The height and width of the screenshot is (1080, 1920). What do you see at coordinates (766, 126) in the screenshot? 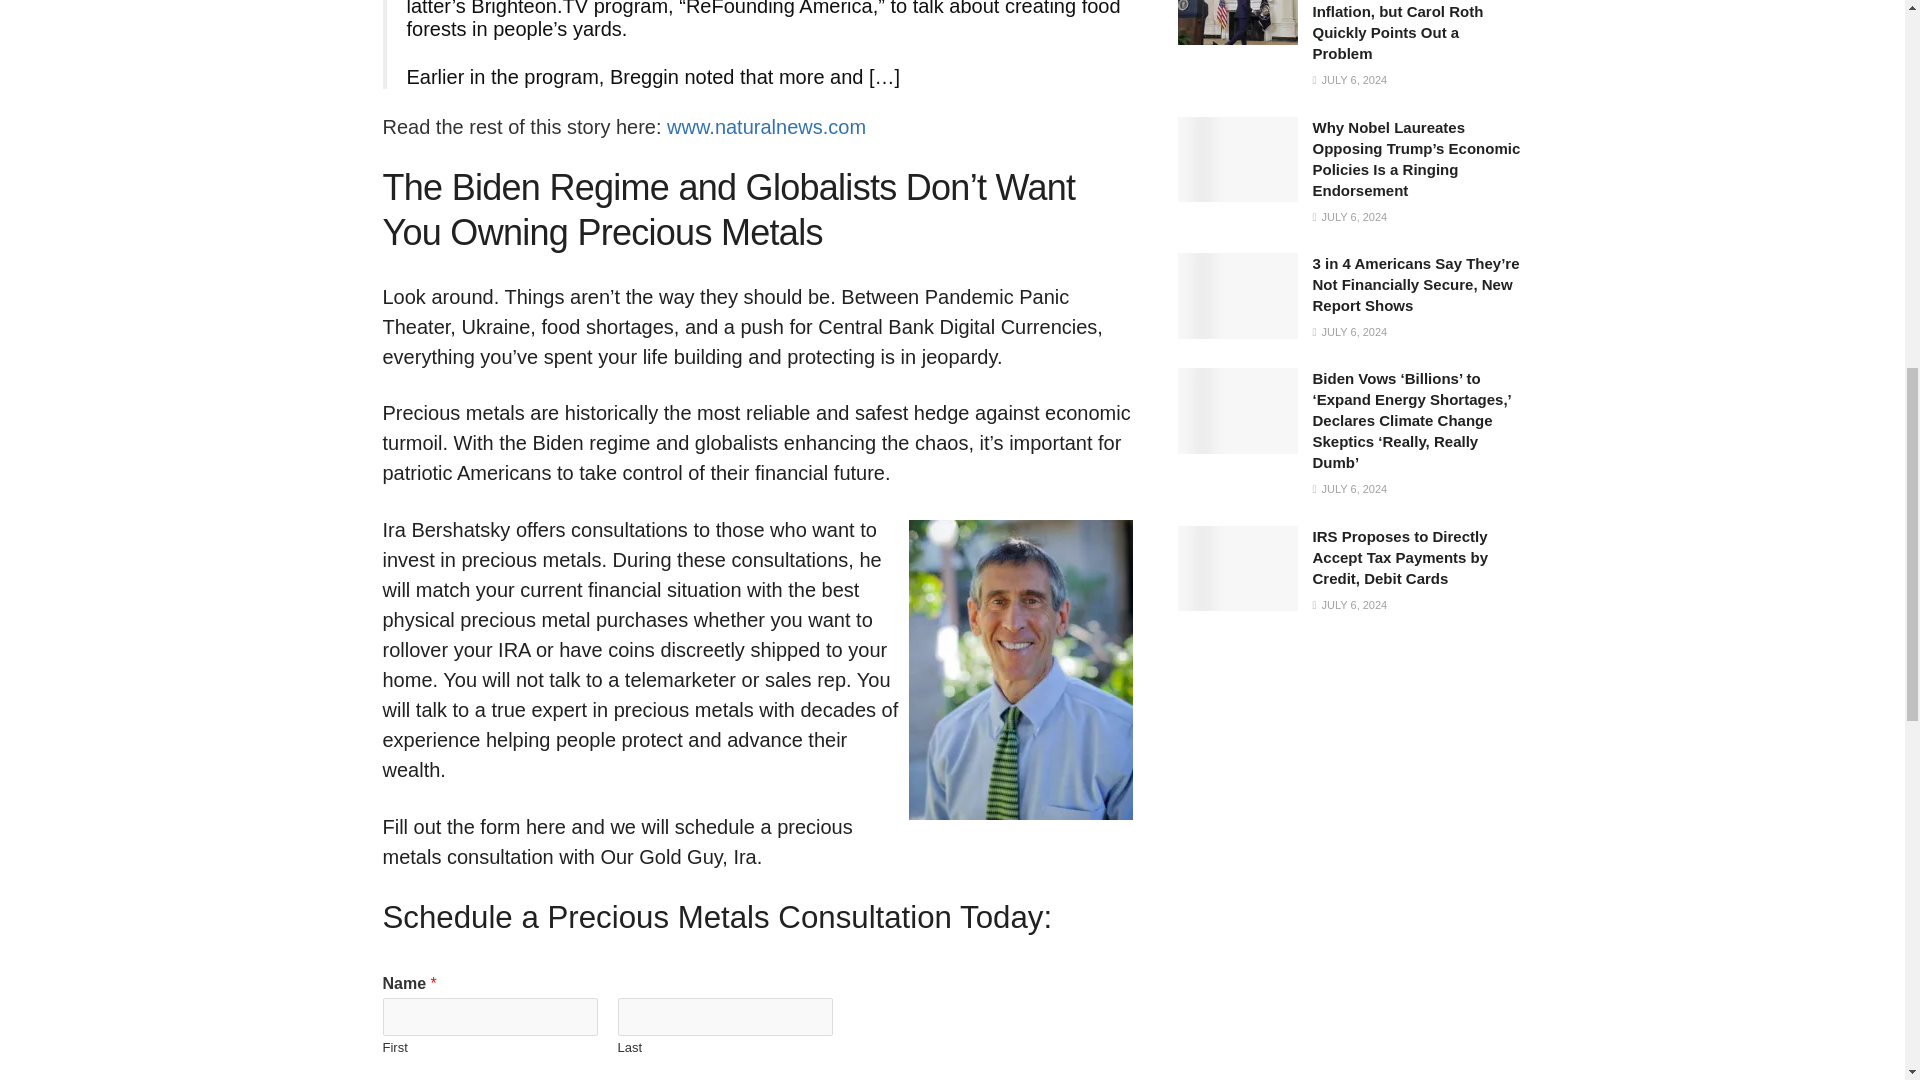
I see `www.naturalnews.com` at bounding box center [766, 126].